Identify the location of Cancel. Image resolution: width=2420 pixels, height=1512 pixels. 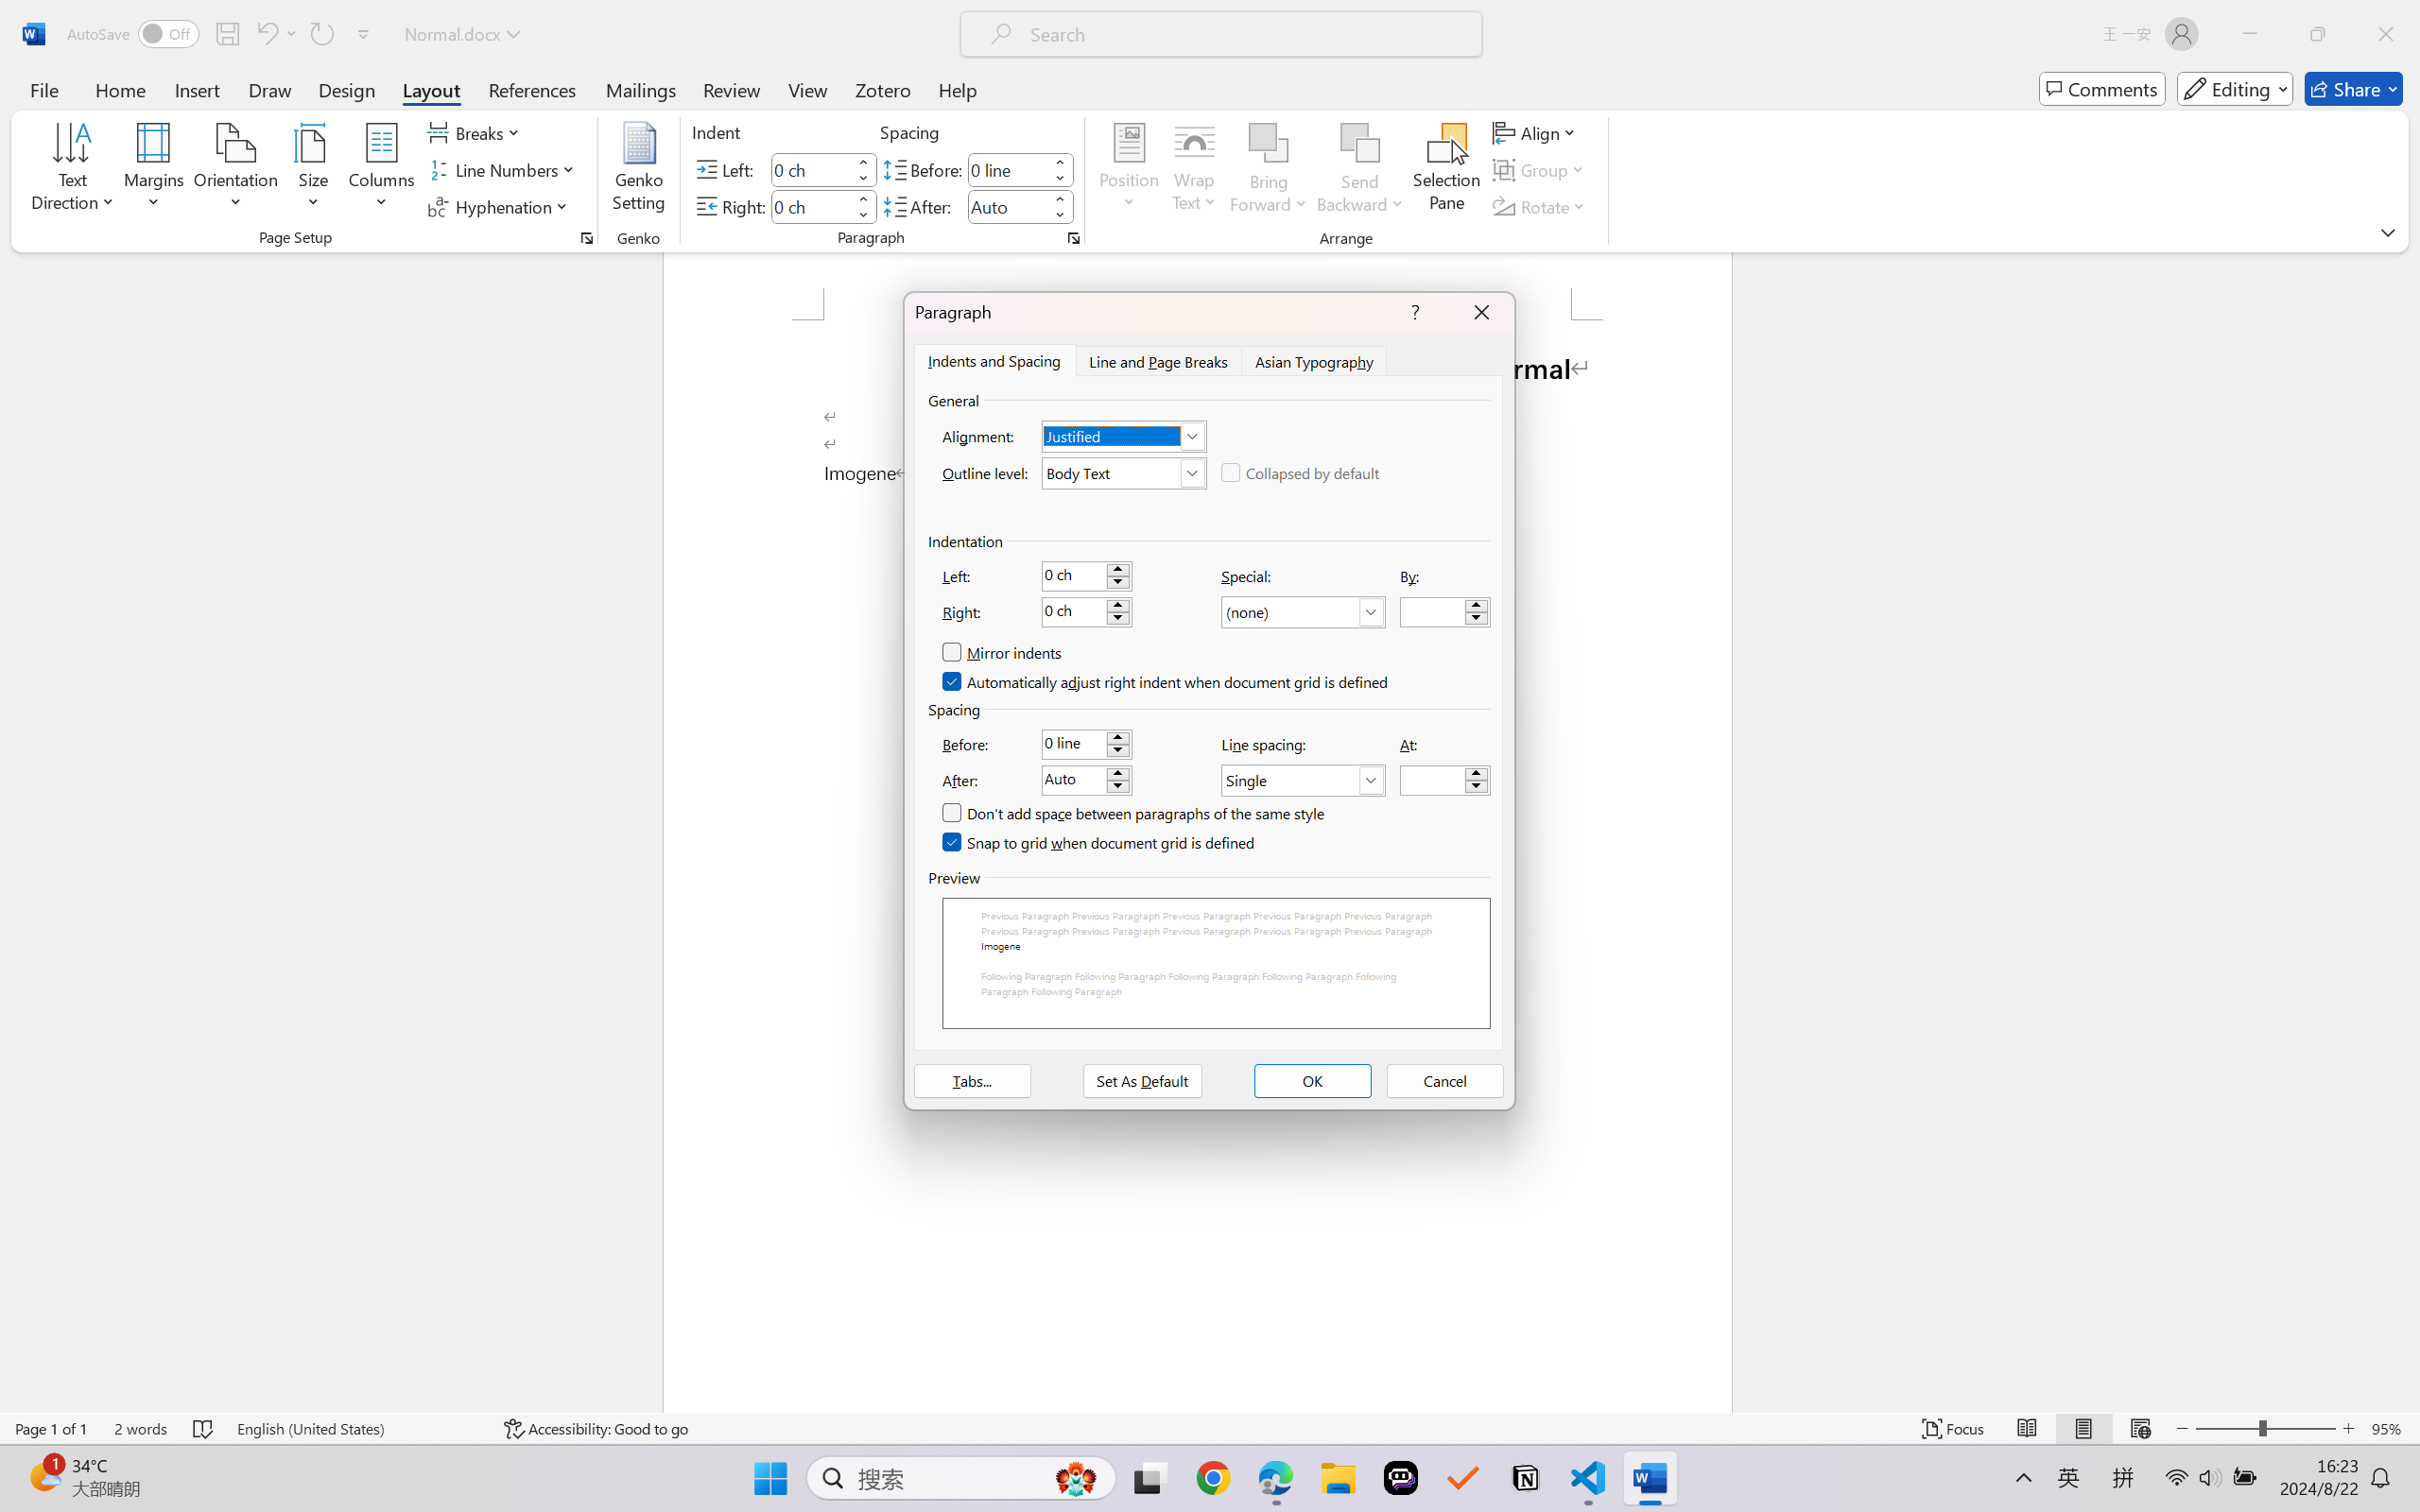
(1445, 1081).